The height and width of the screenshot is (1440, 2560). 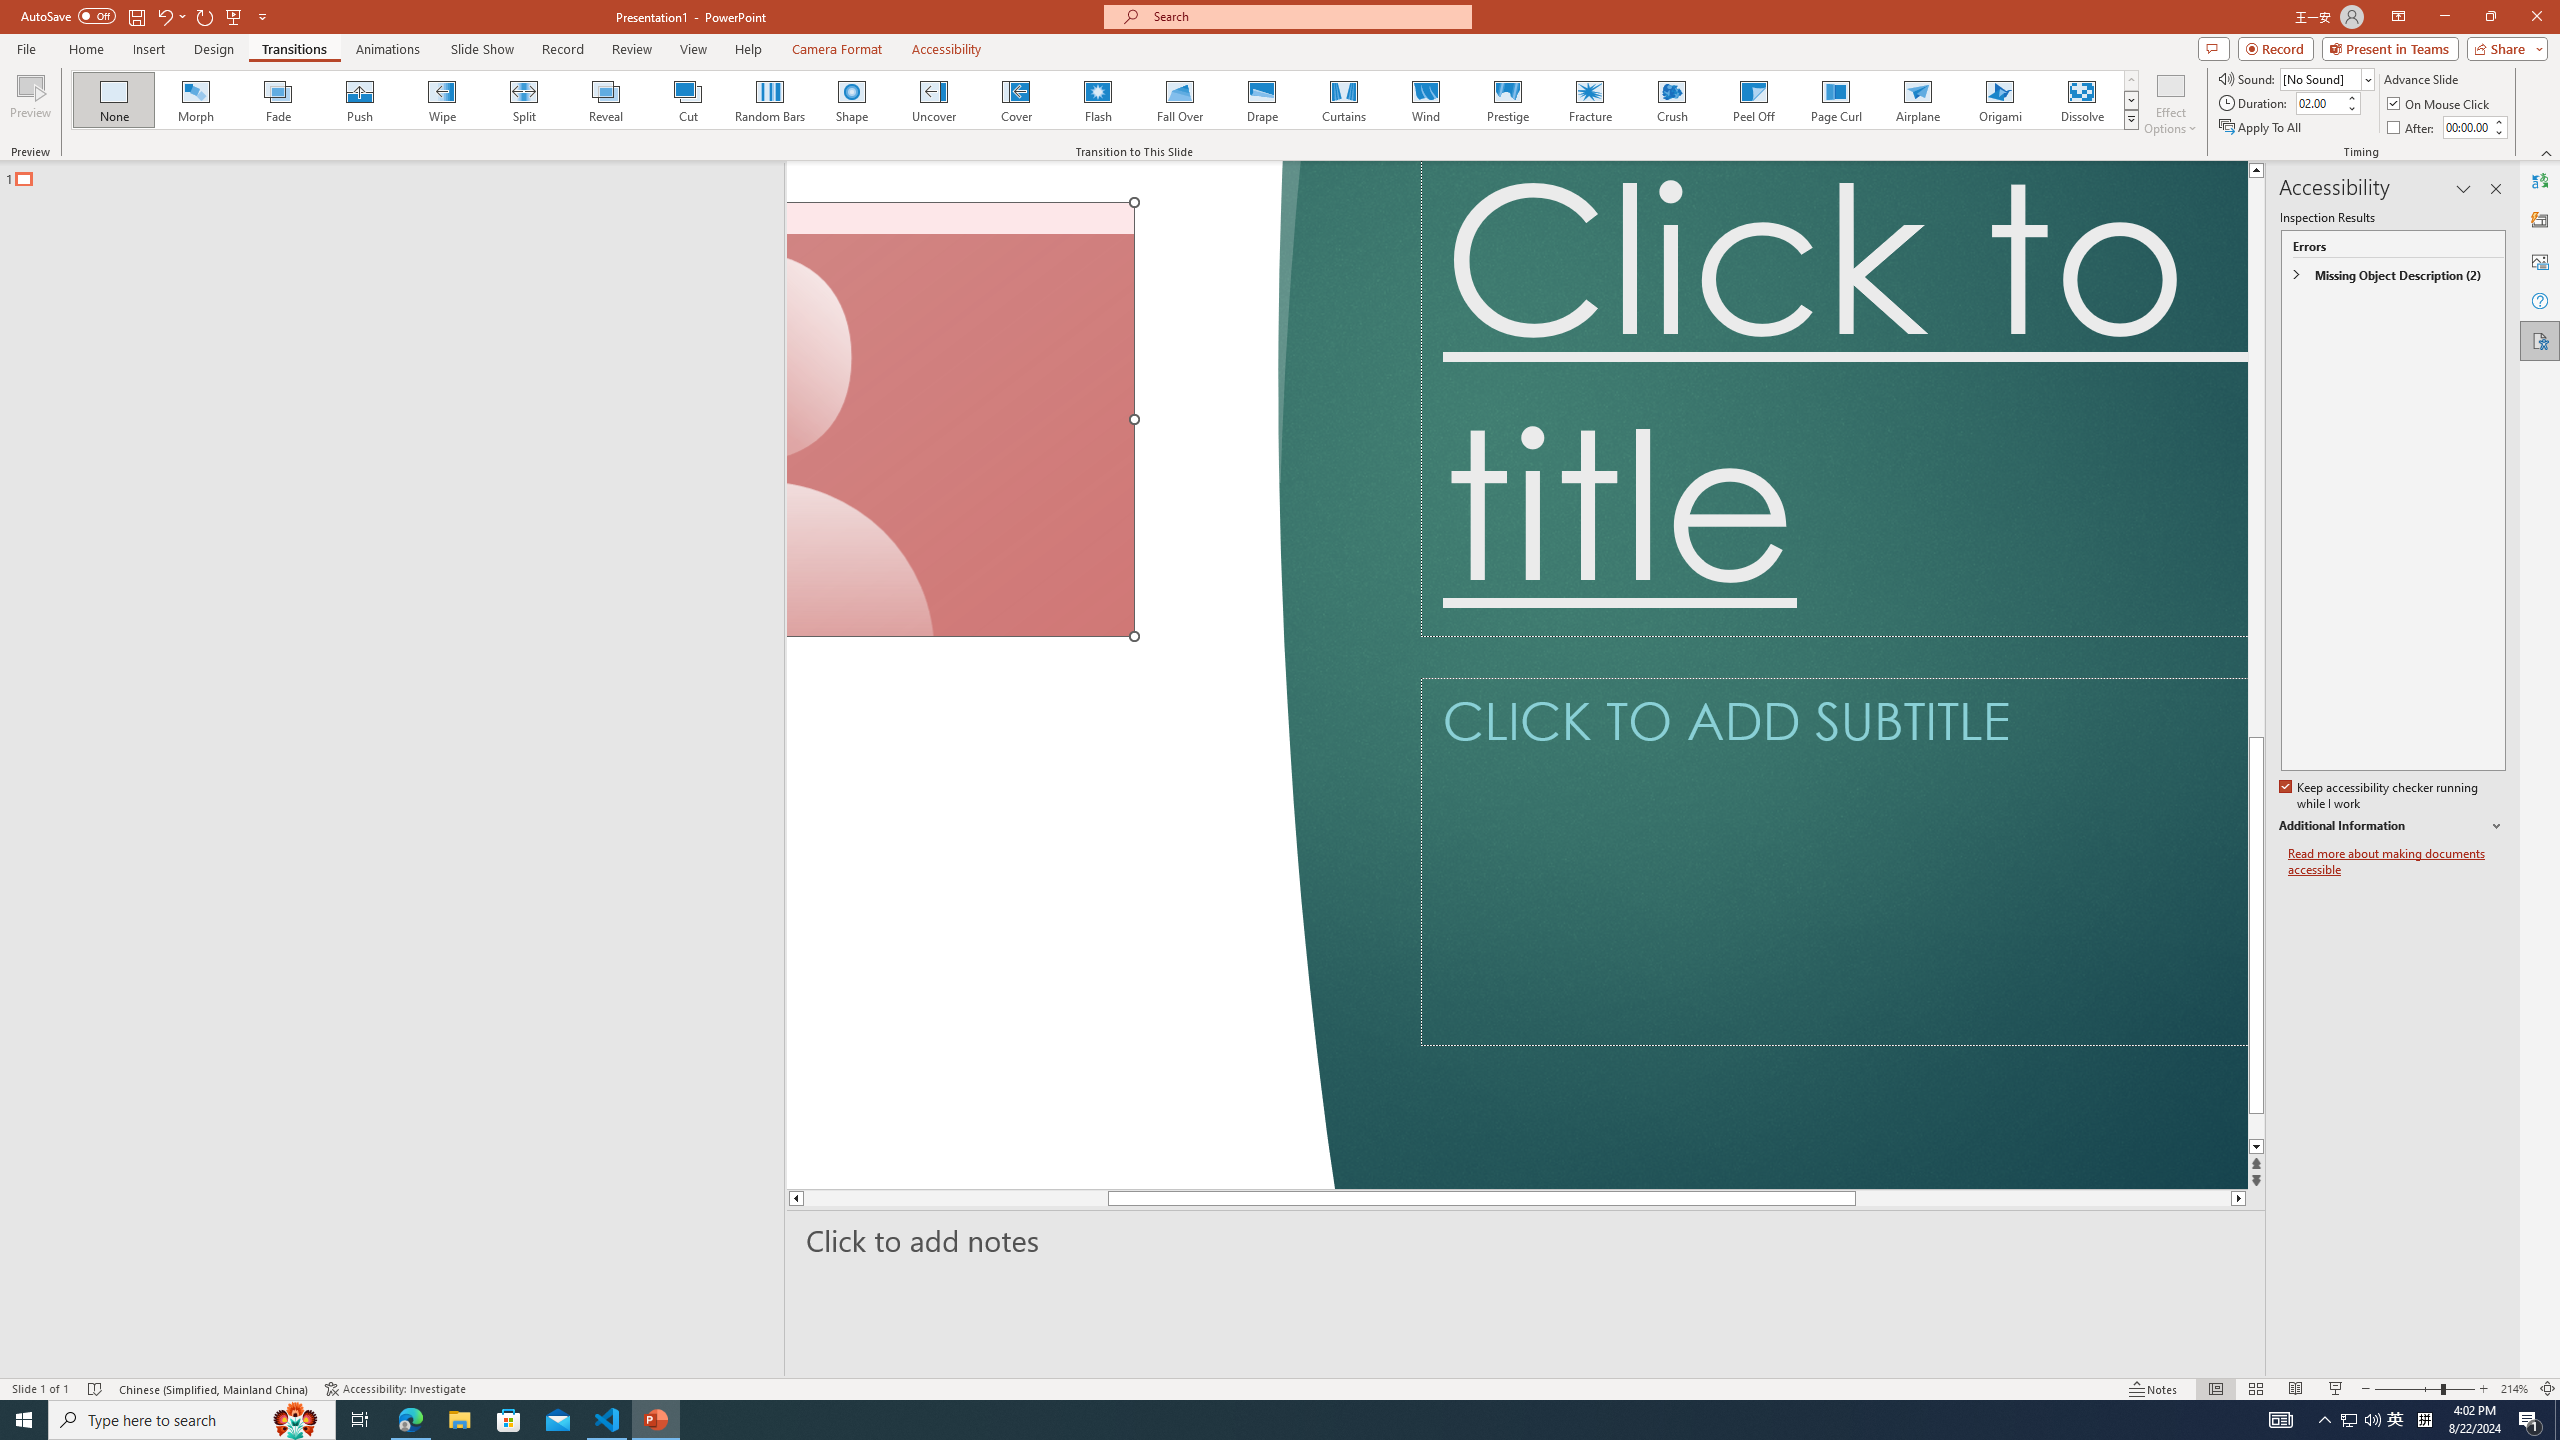 What do you see at coordinates (360, 100) in the screenshot?
I see `Push` at bounding box center [360, 100].